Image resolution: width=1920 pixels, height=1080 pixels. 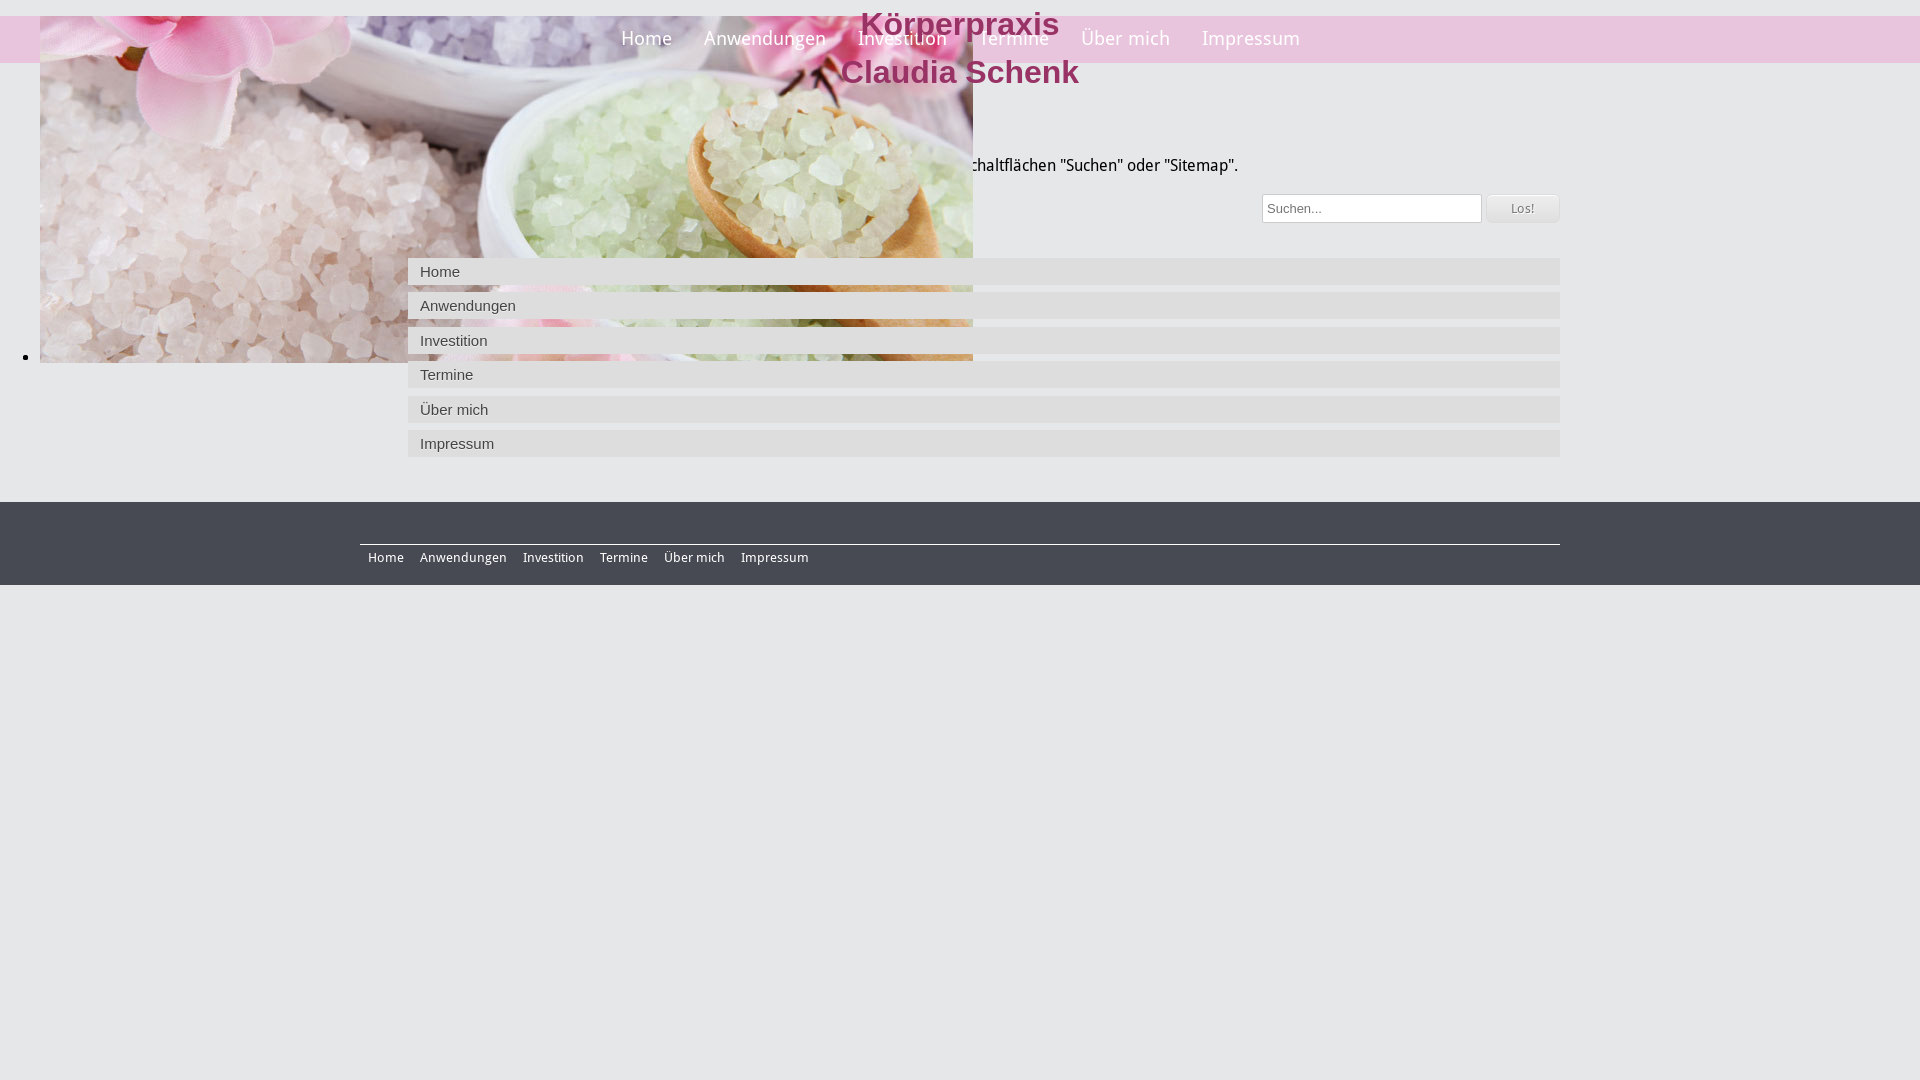 What do you see at coordinates (554, 558) in the screenshot?
I see `Investition` at bounding box center [554, 558].